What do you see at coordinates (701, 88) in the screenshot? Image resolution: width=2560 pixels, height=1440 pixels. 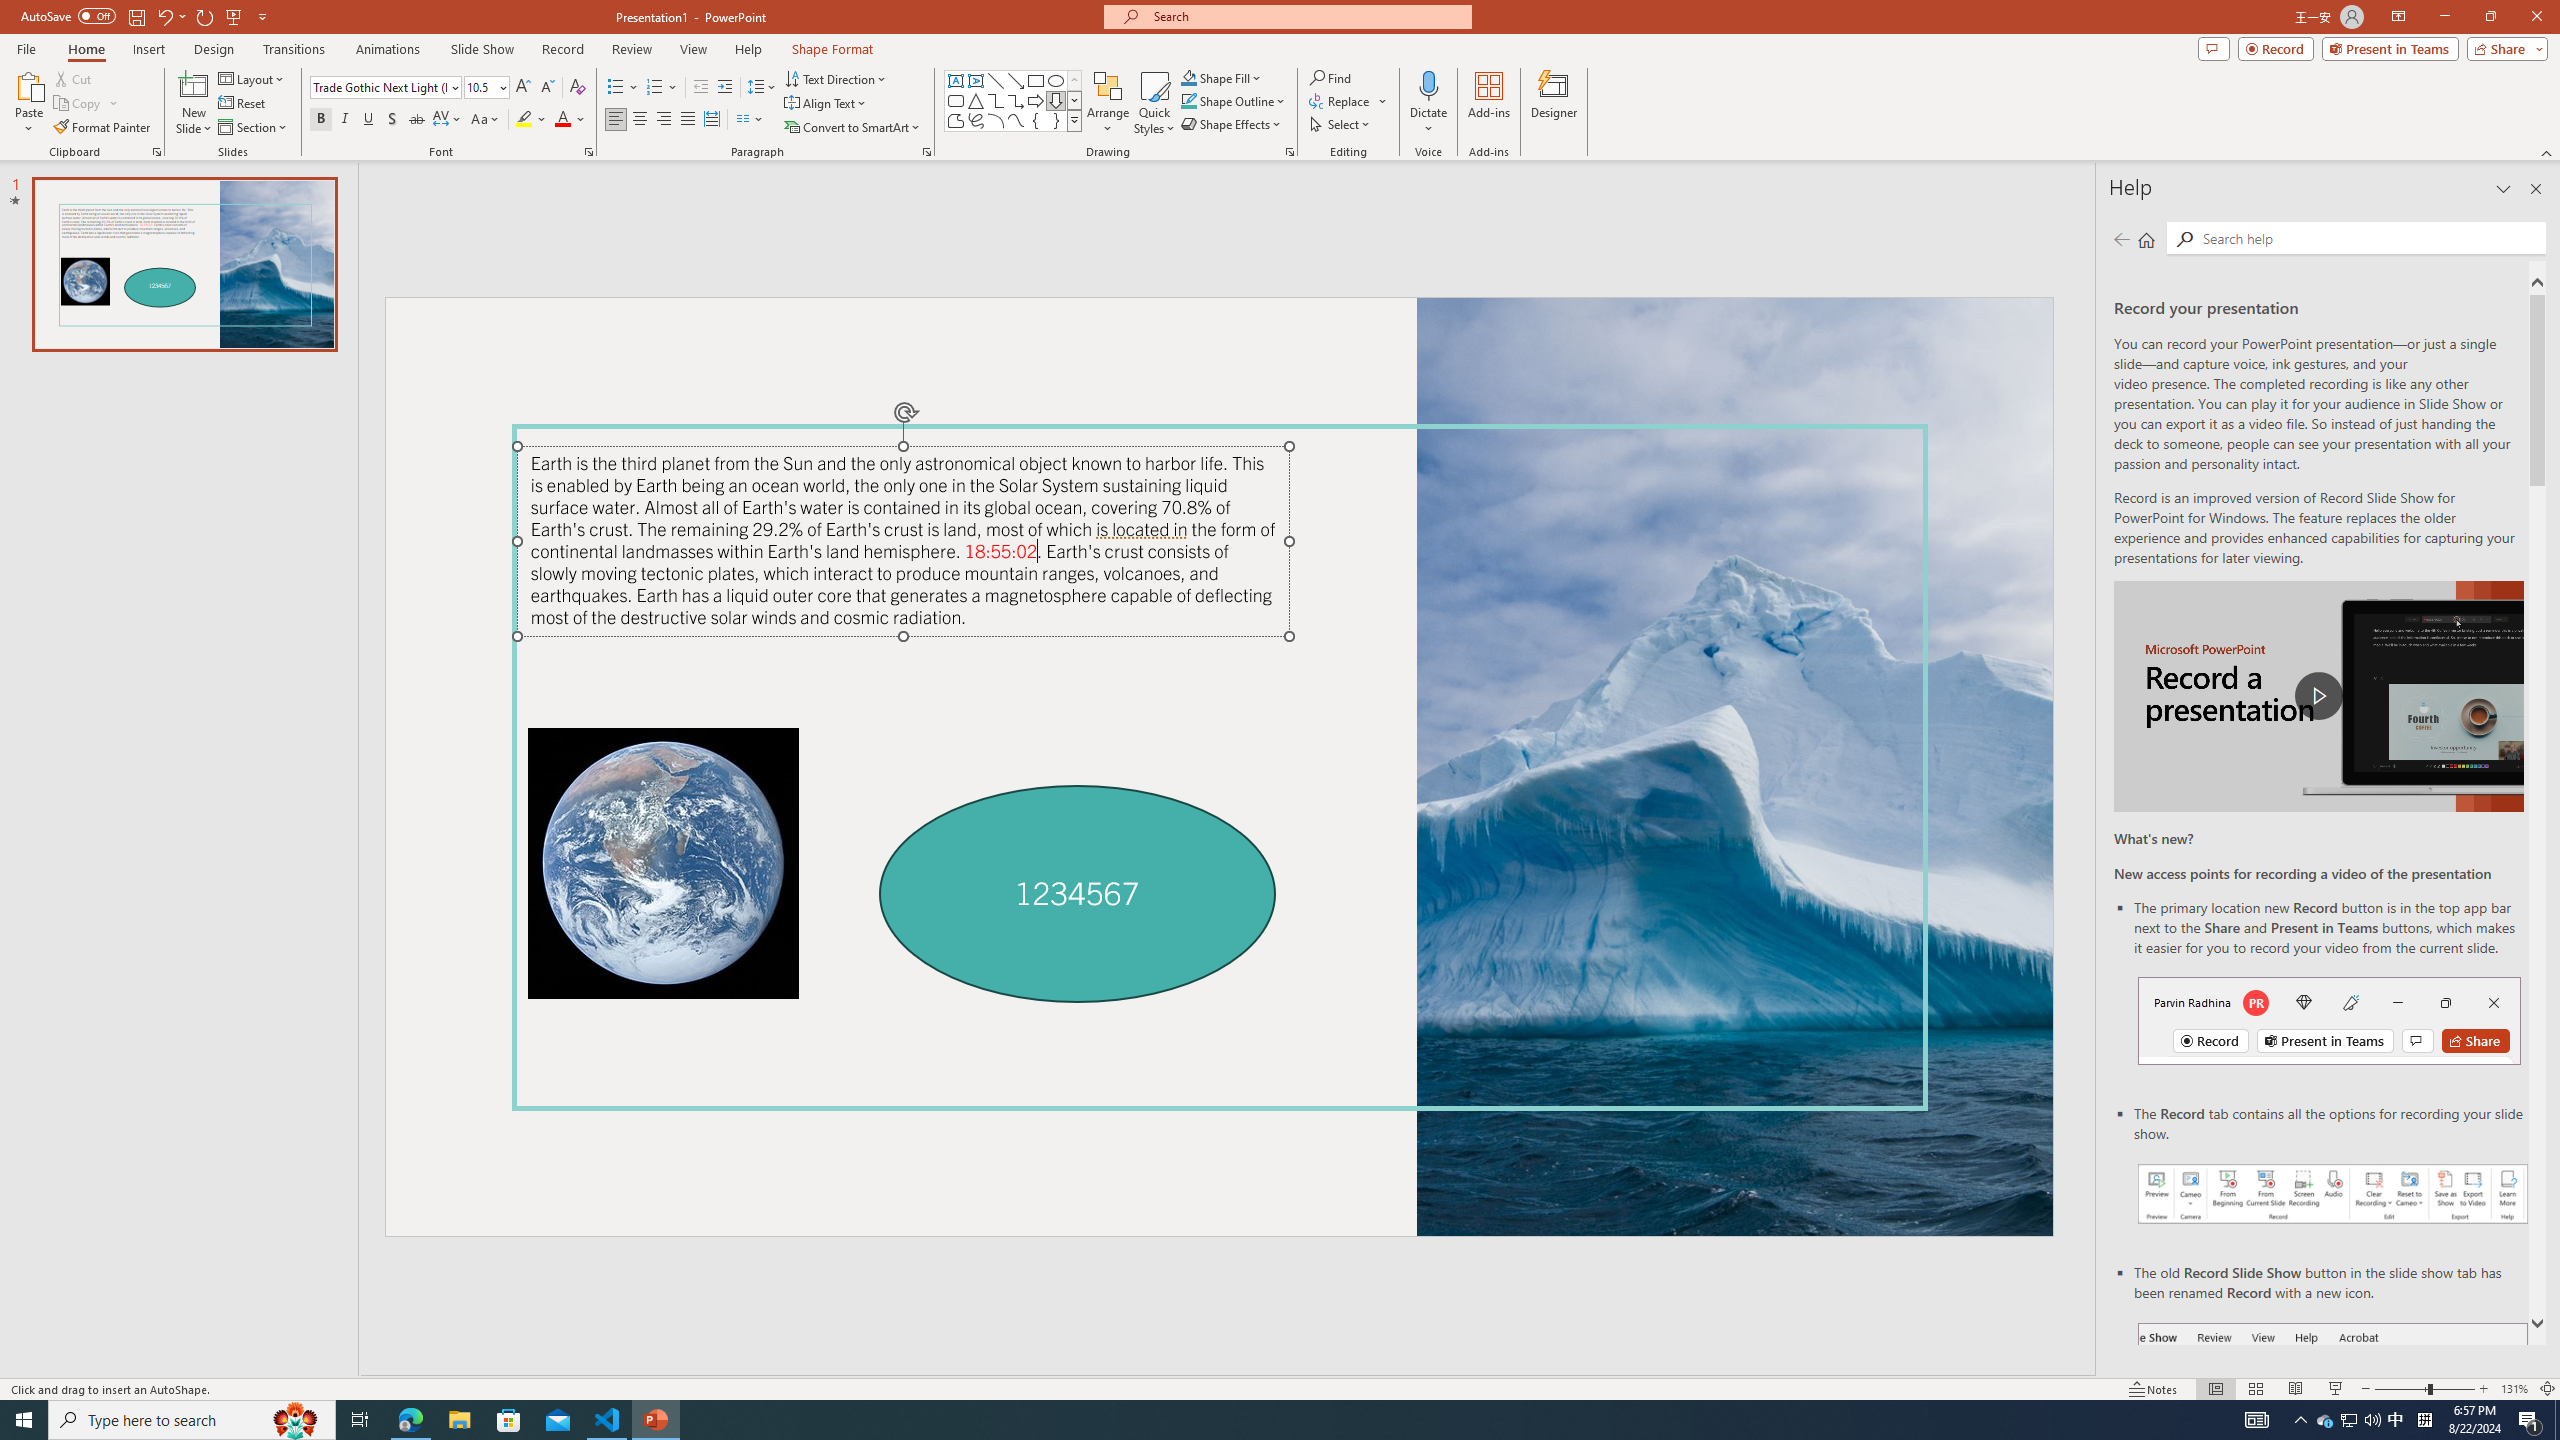 I see `Decrease Indent` at bounding box center [701, 88].